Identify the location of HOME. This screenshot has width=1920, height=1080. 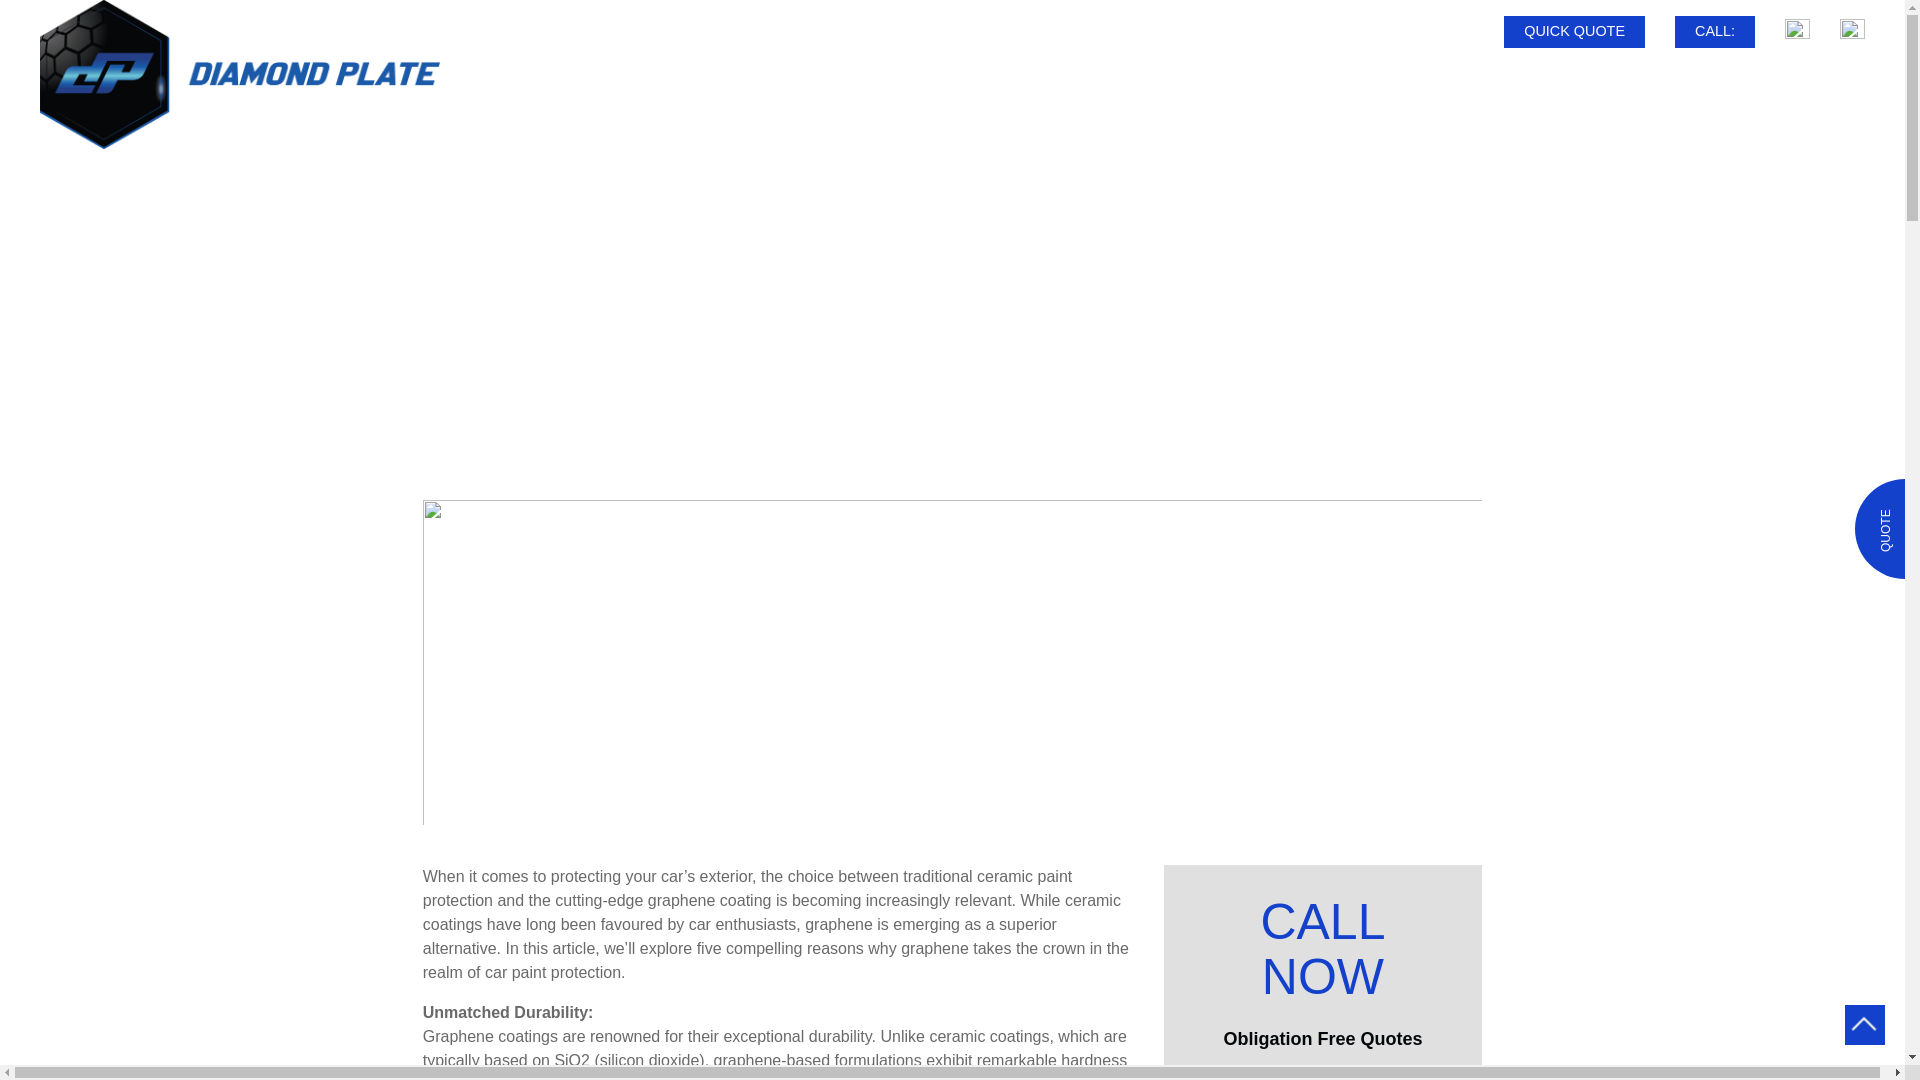
(1091, 80).